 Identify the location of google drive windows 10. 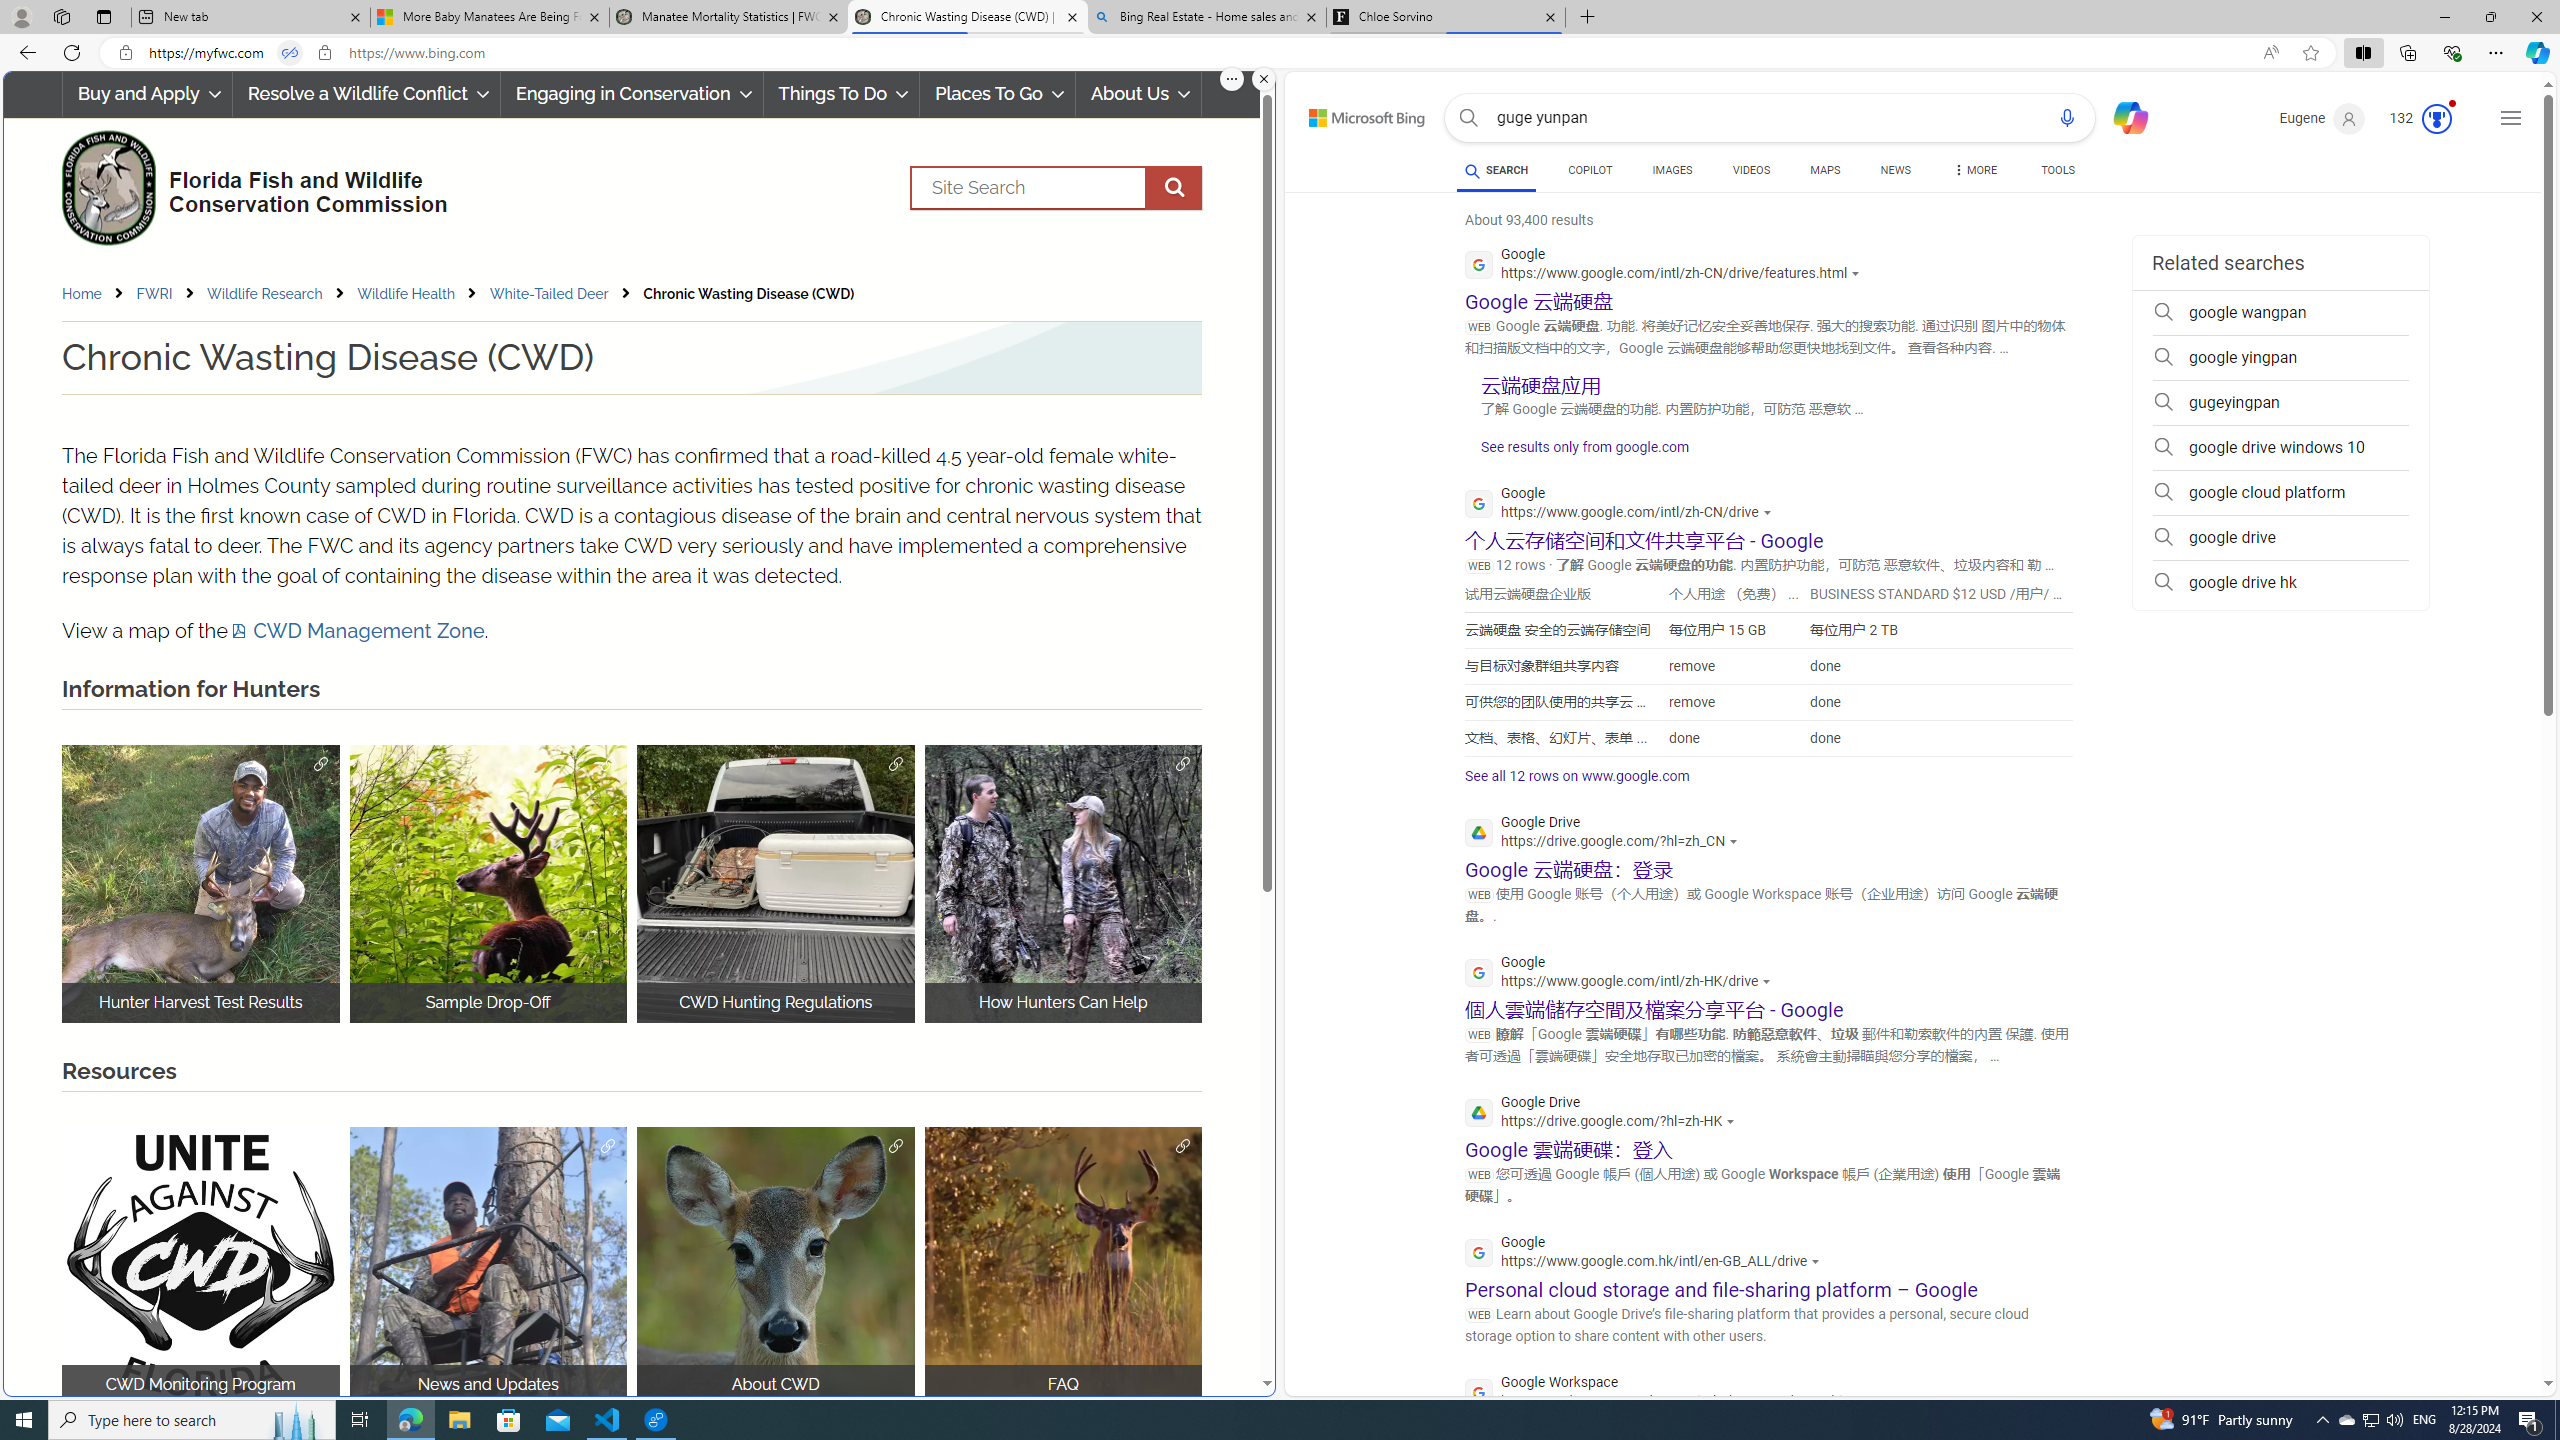
(2280, 448).